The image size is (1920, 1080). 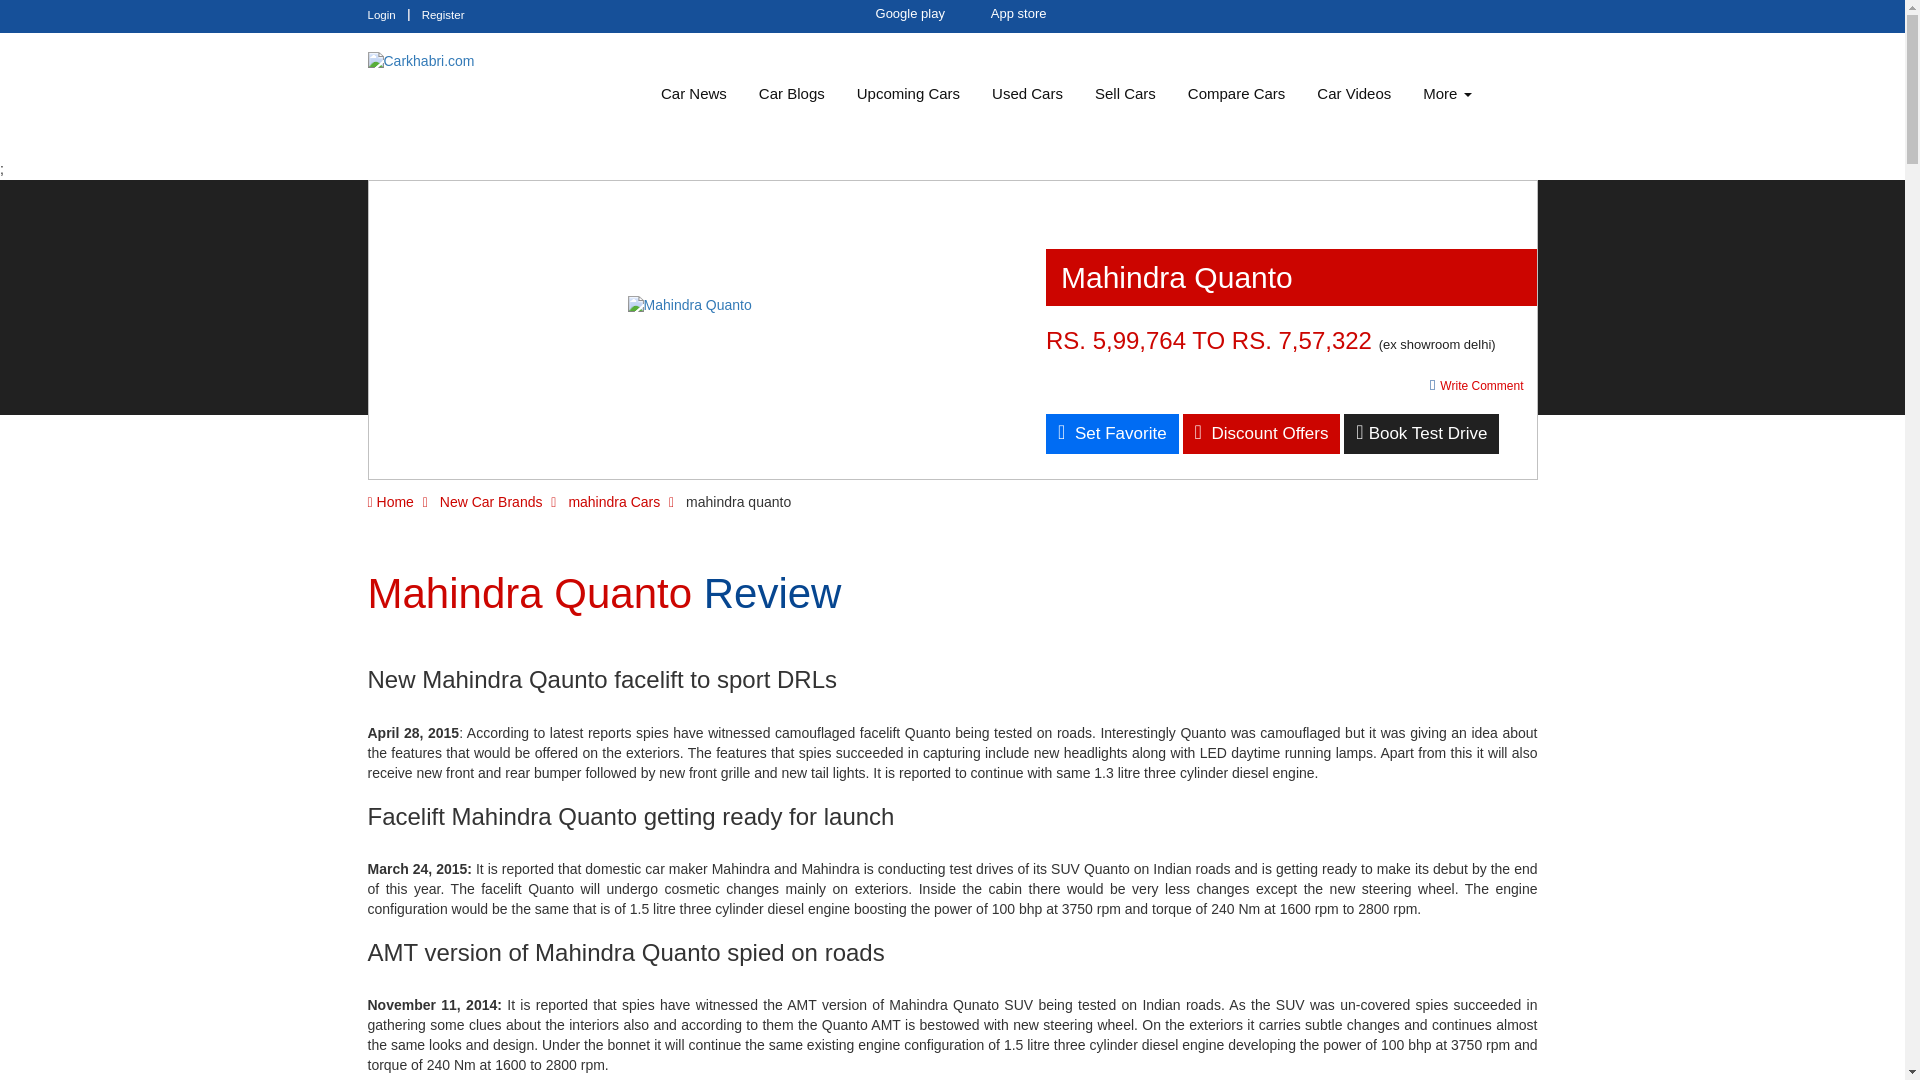 What do you see at coordinates (901, 14) in the screenshot?
I see `Google play` at bounding box center [901, 14].